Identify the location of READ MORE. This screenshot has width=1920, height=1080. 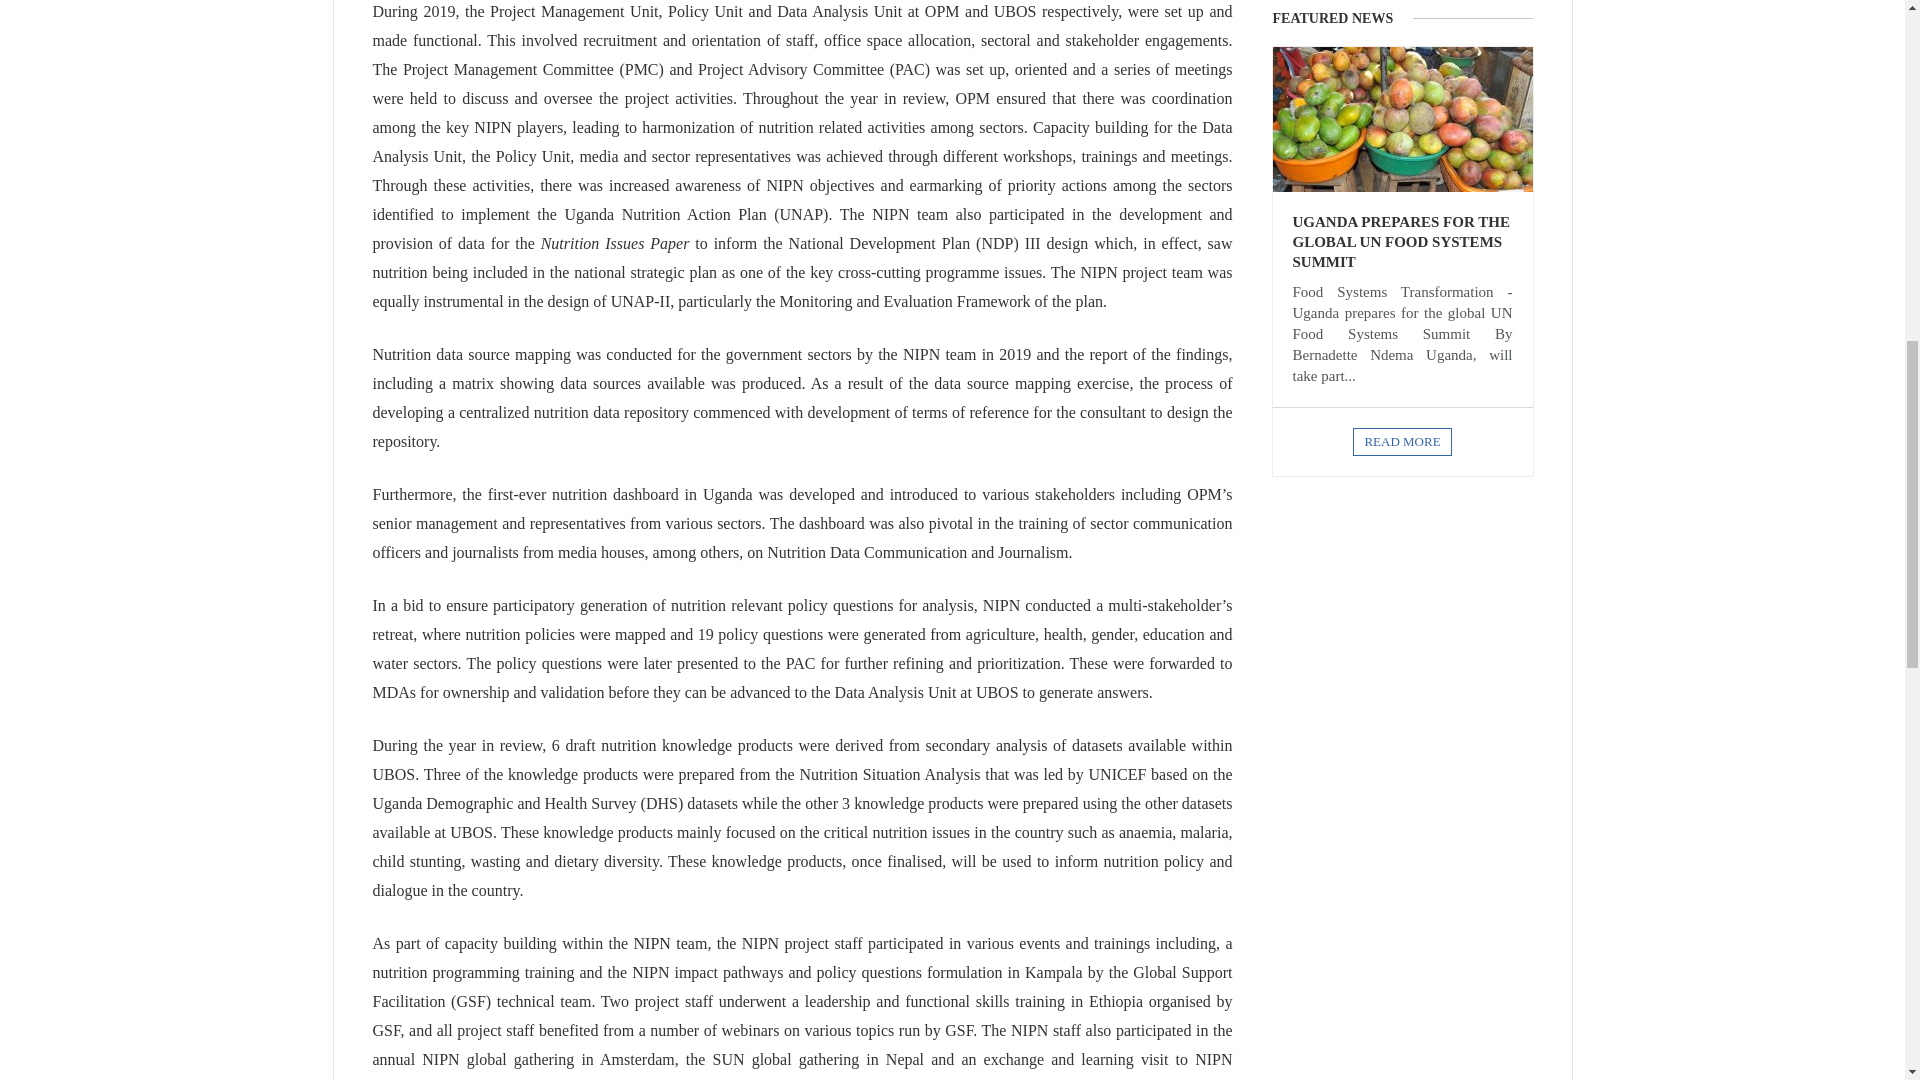
(1402, 441).